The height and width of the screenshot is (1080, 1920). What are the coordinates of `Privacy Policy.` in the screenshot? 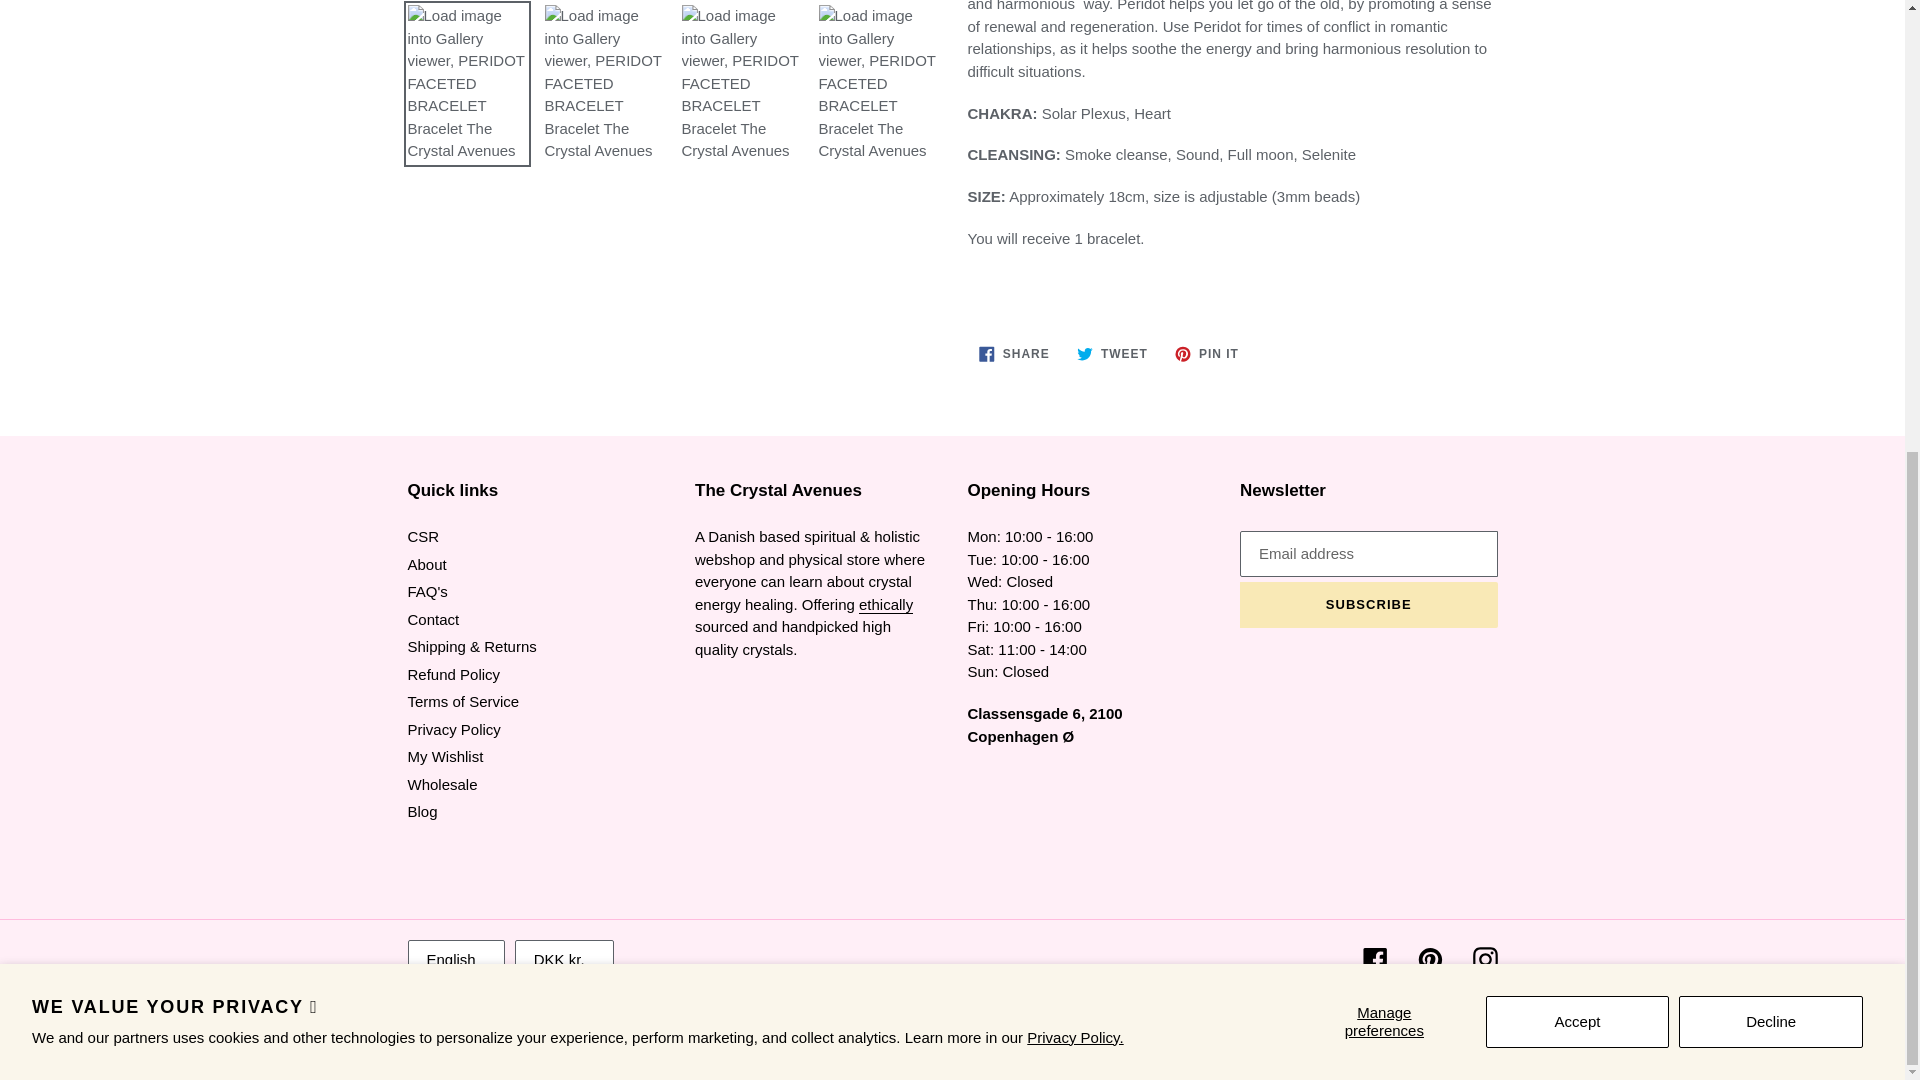 It's located at (1075, 266).